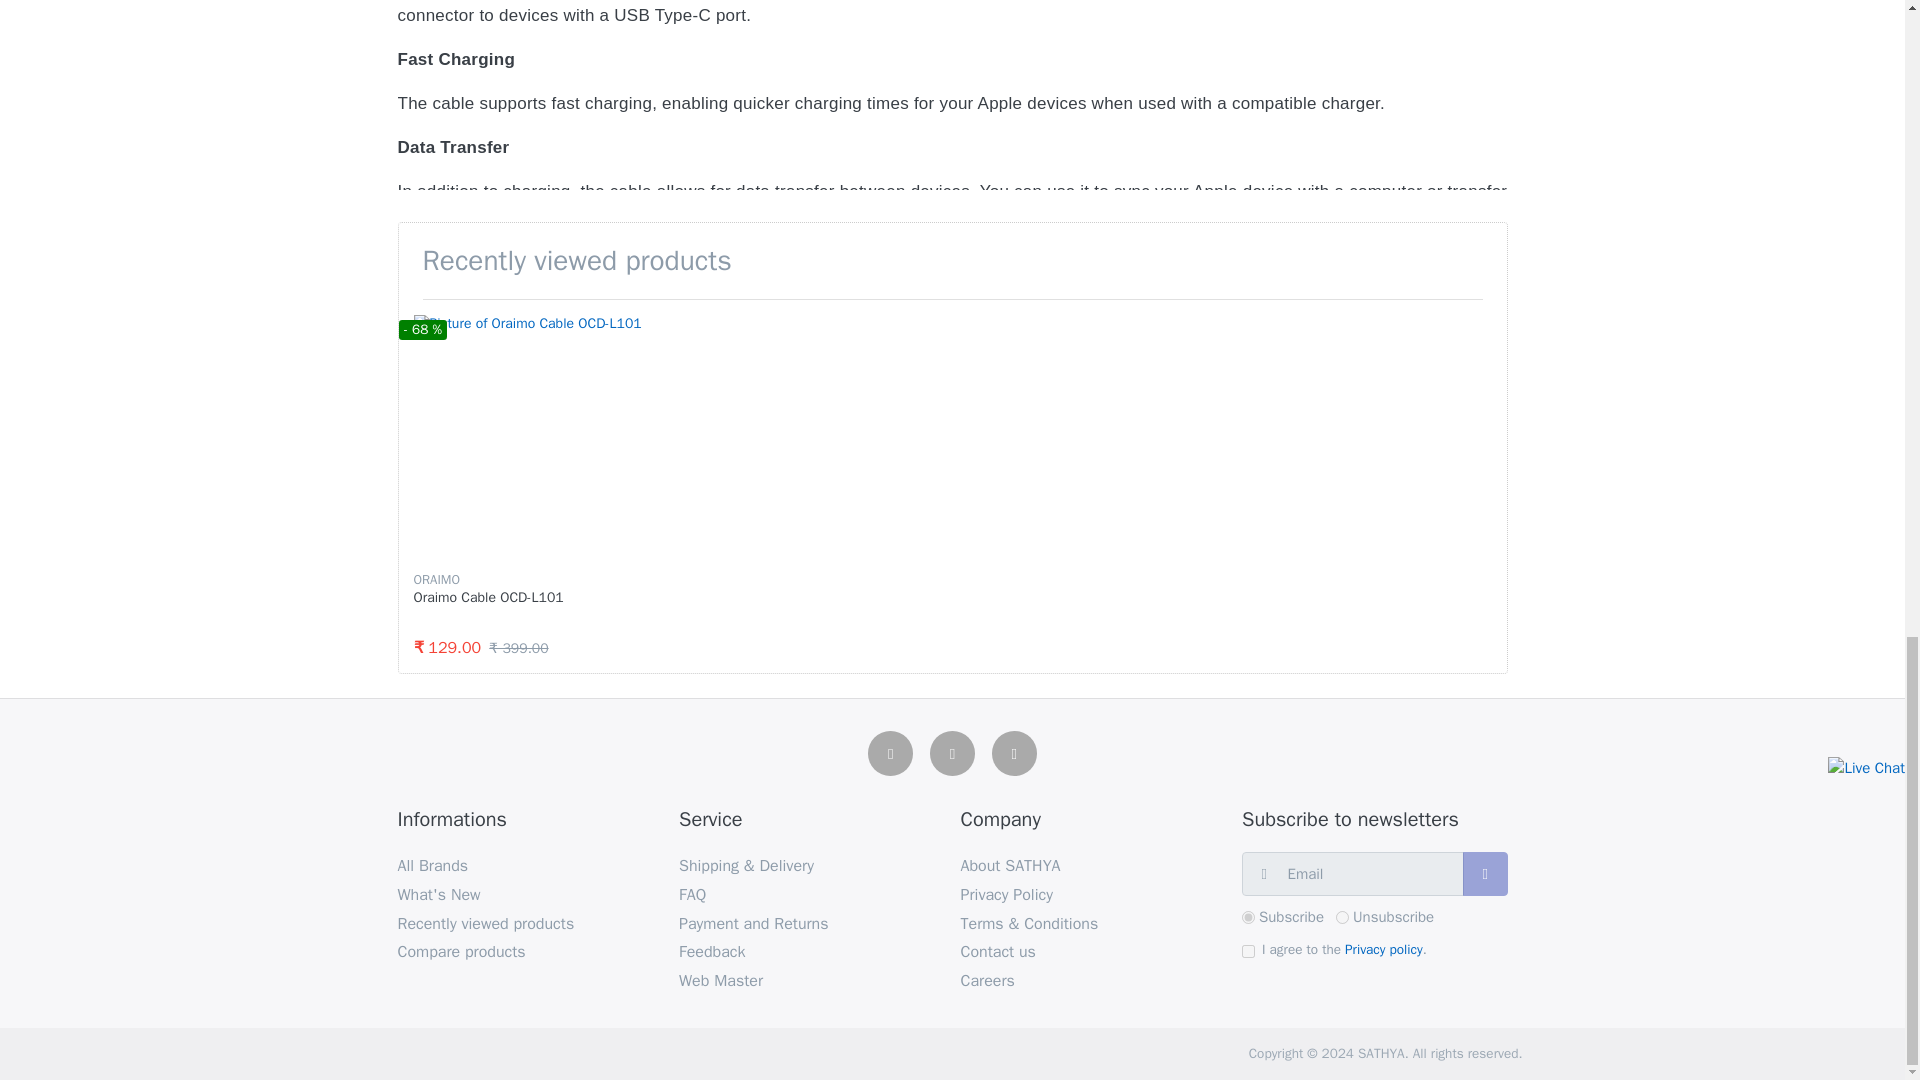  Describe the element at coordinates (489, 596) in the screenshot. I see `Oraimo Cable OCD-L101` at that location.